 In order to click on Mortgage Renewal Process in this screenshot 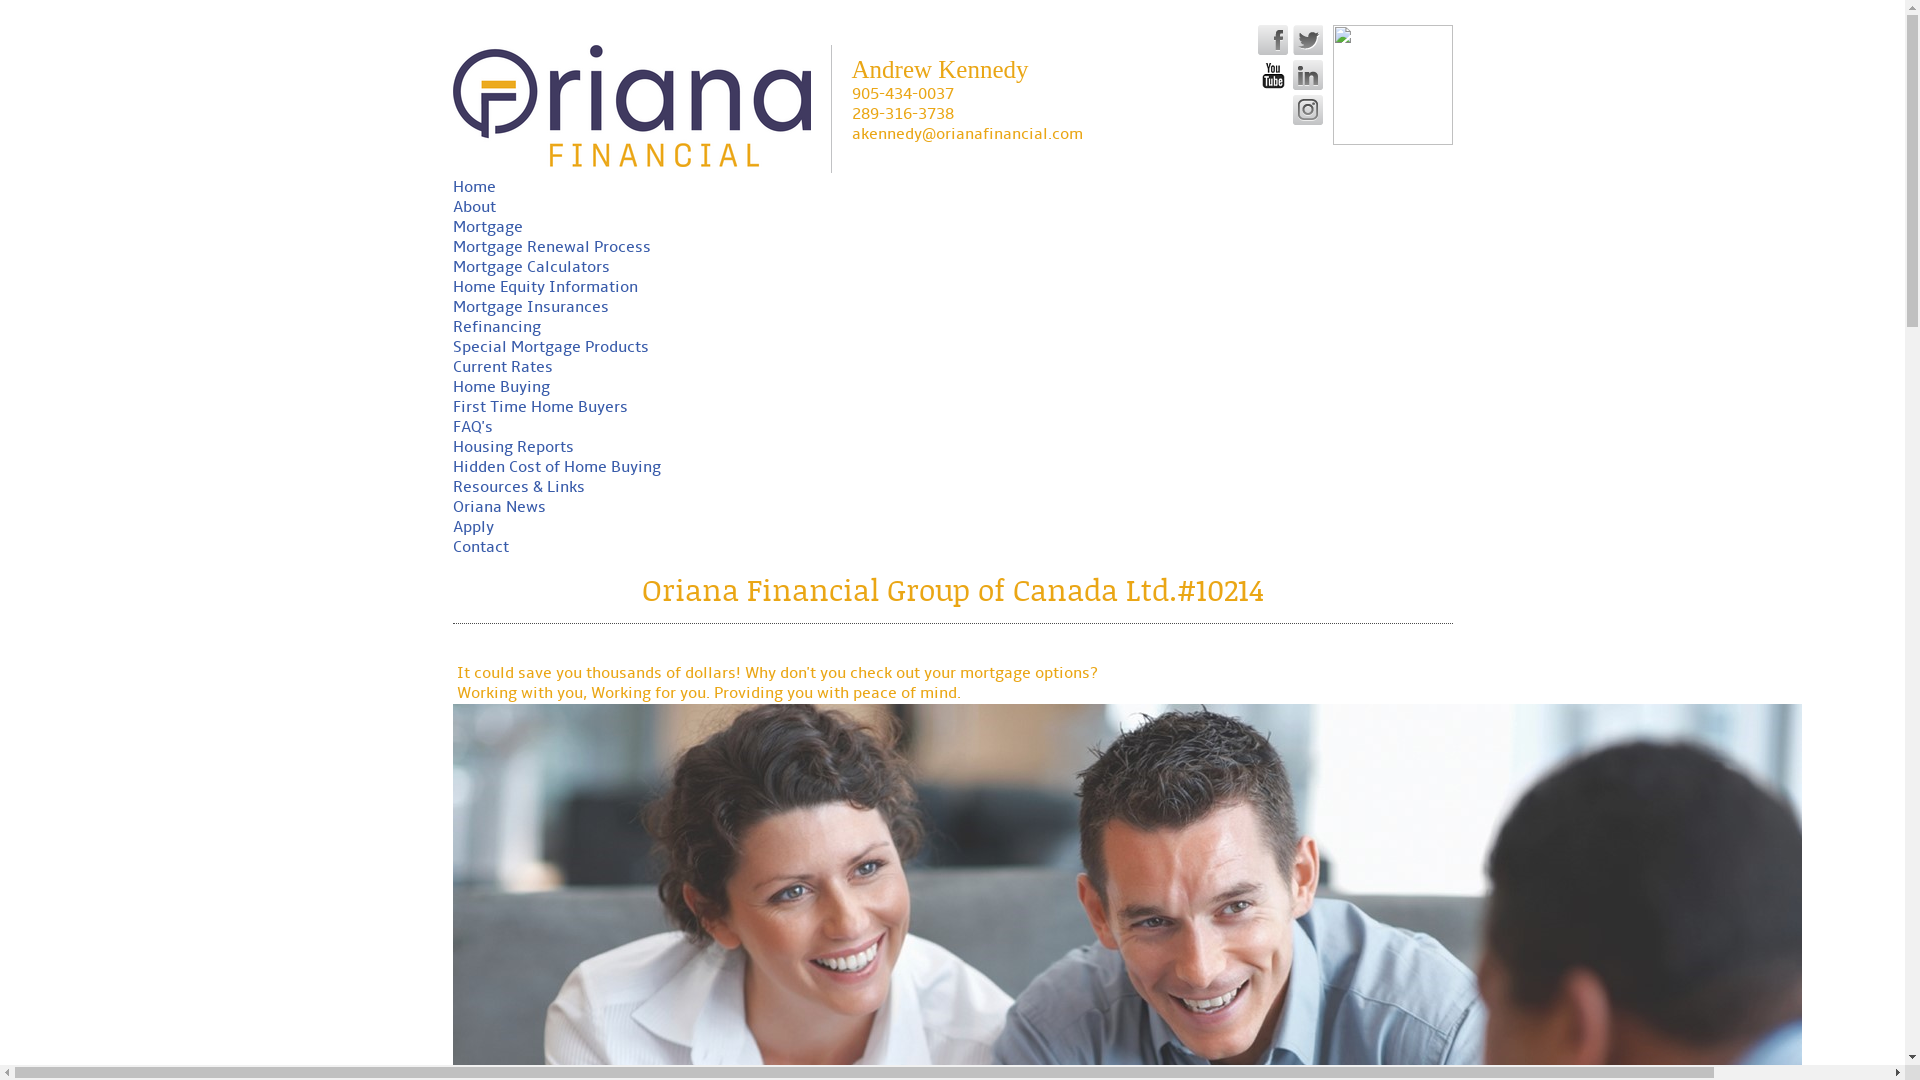, I will do `click(551, 248)`.